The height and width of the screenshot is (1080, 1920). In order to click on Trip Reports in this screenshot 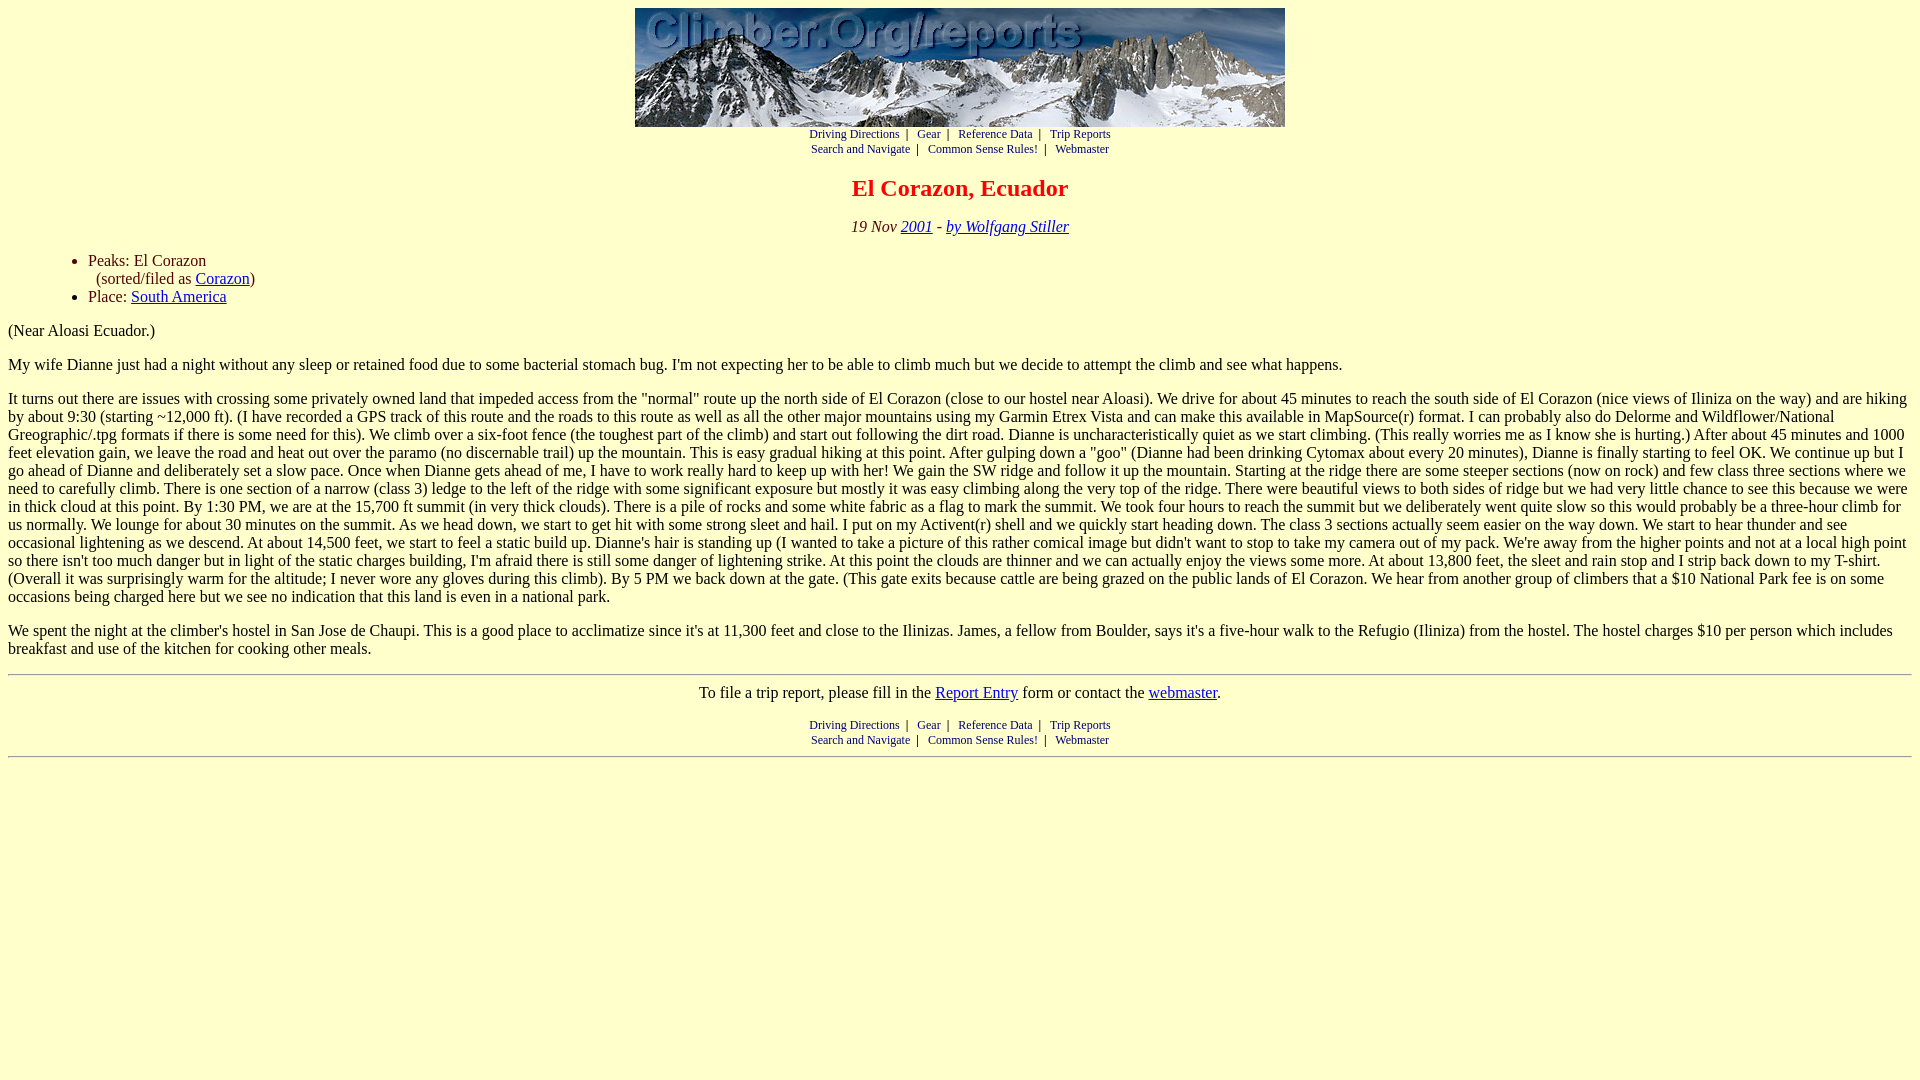, I will do `click(1080, 725)`.